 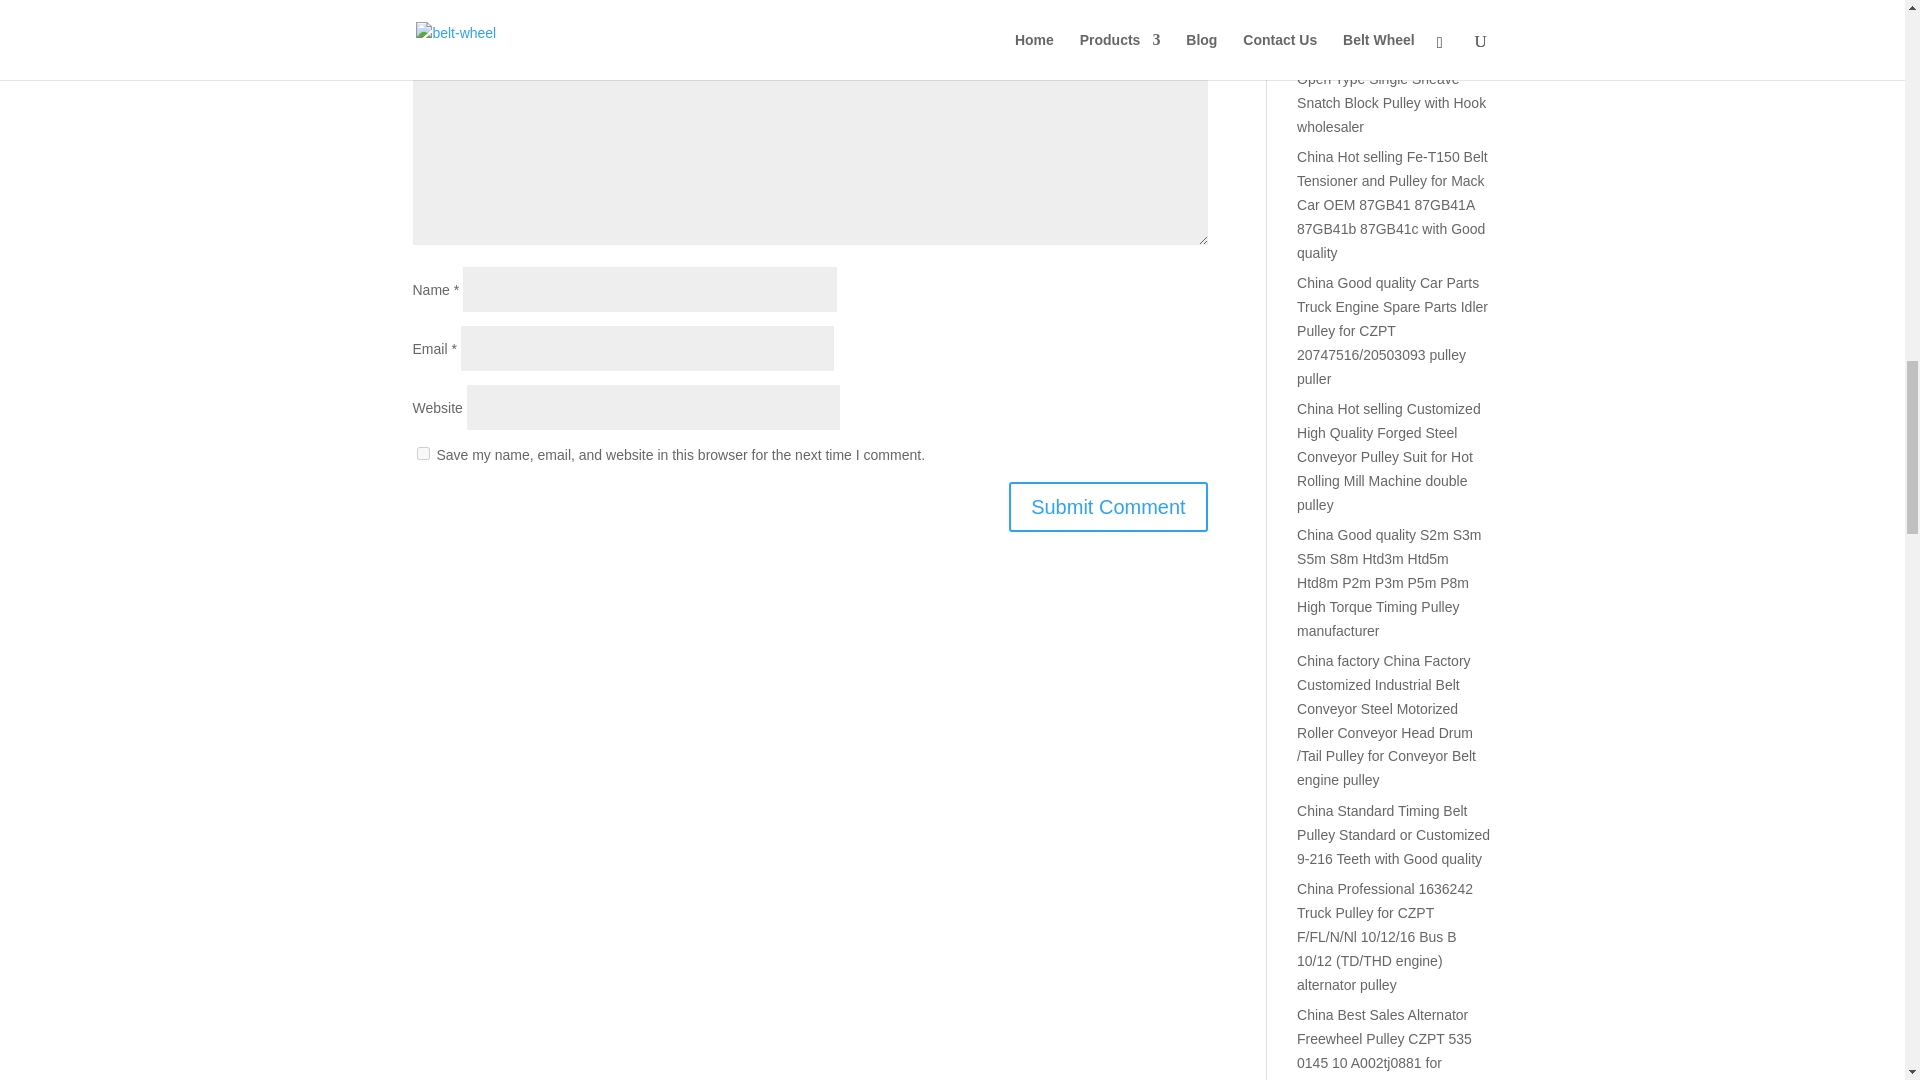 I want to click on Submit Comment, so click(x=1108, y=506).